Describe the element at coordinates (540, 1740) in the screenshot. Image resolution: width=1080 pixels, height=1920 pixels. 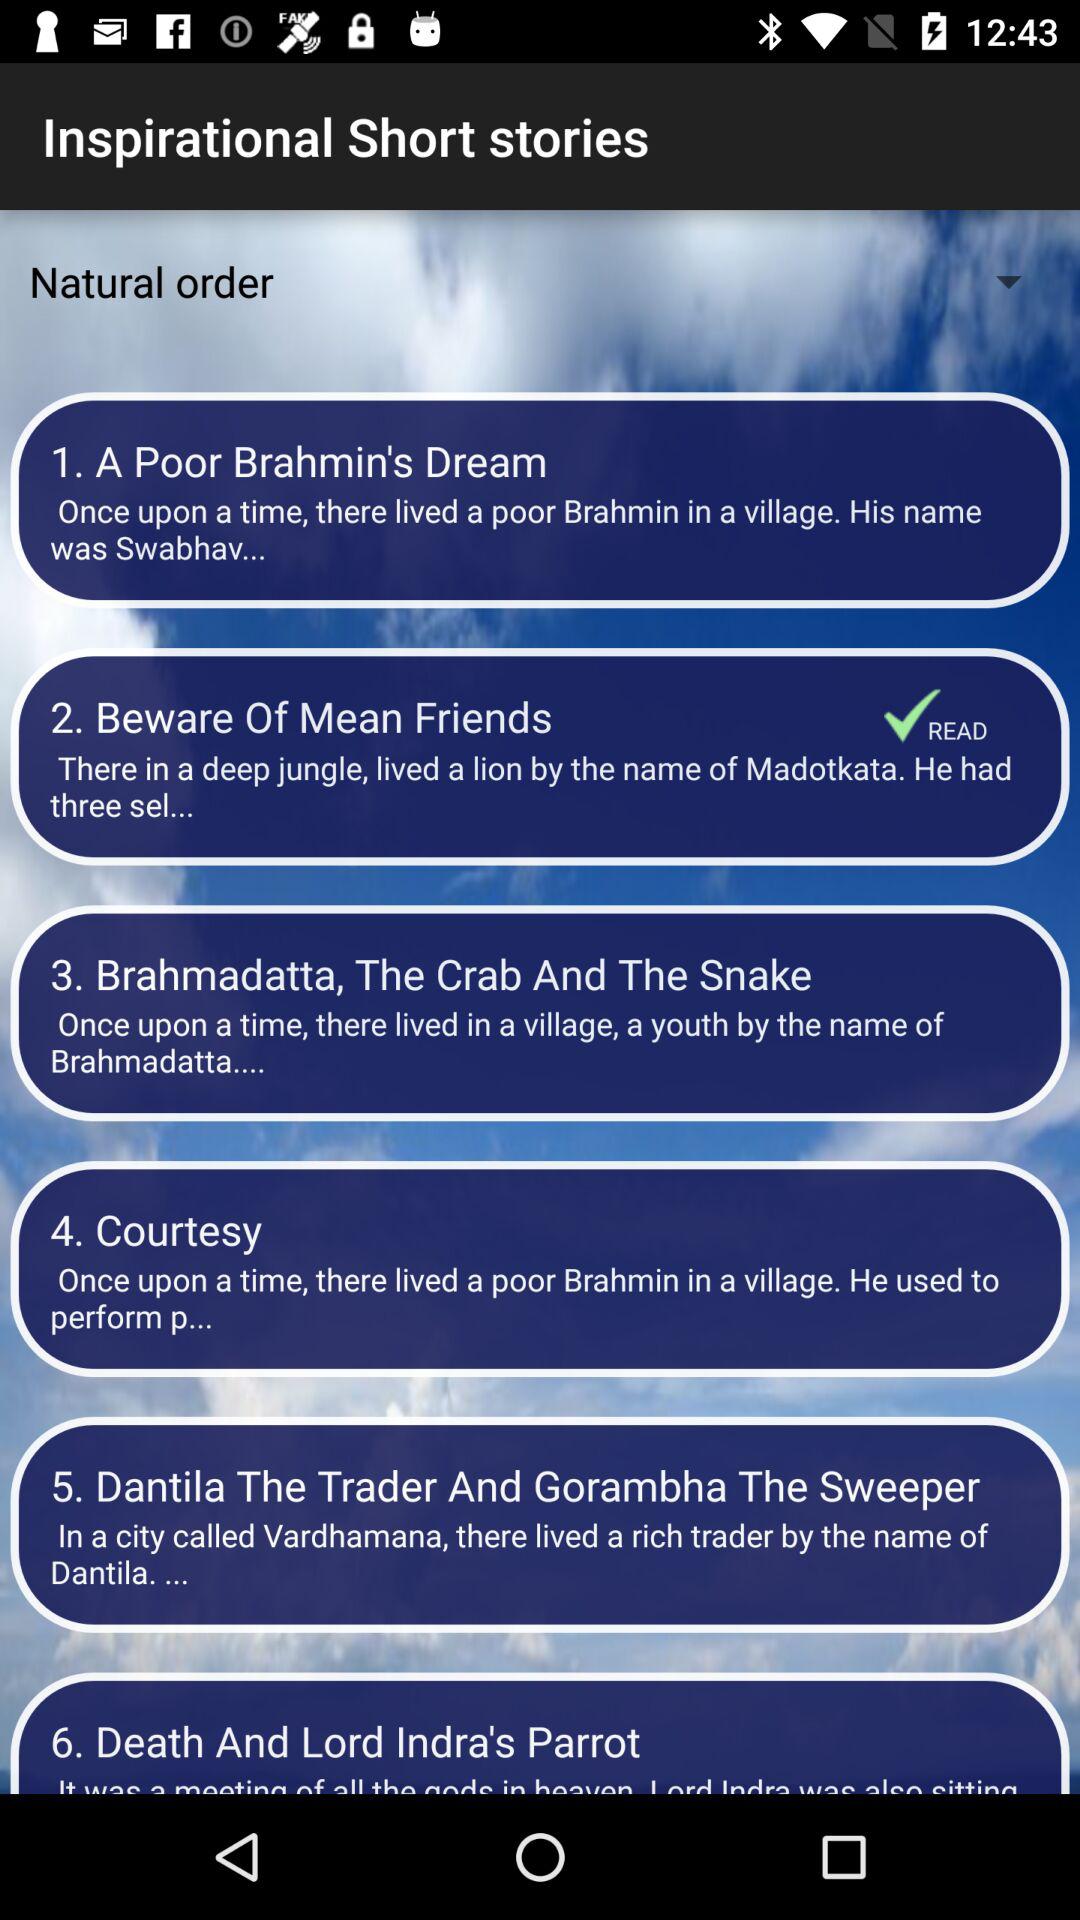
I see `choose icon below in a city icon` at that location.